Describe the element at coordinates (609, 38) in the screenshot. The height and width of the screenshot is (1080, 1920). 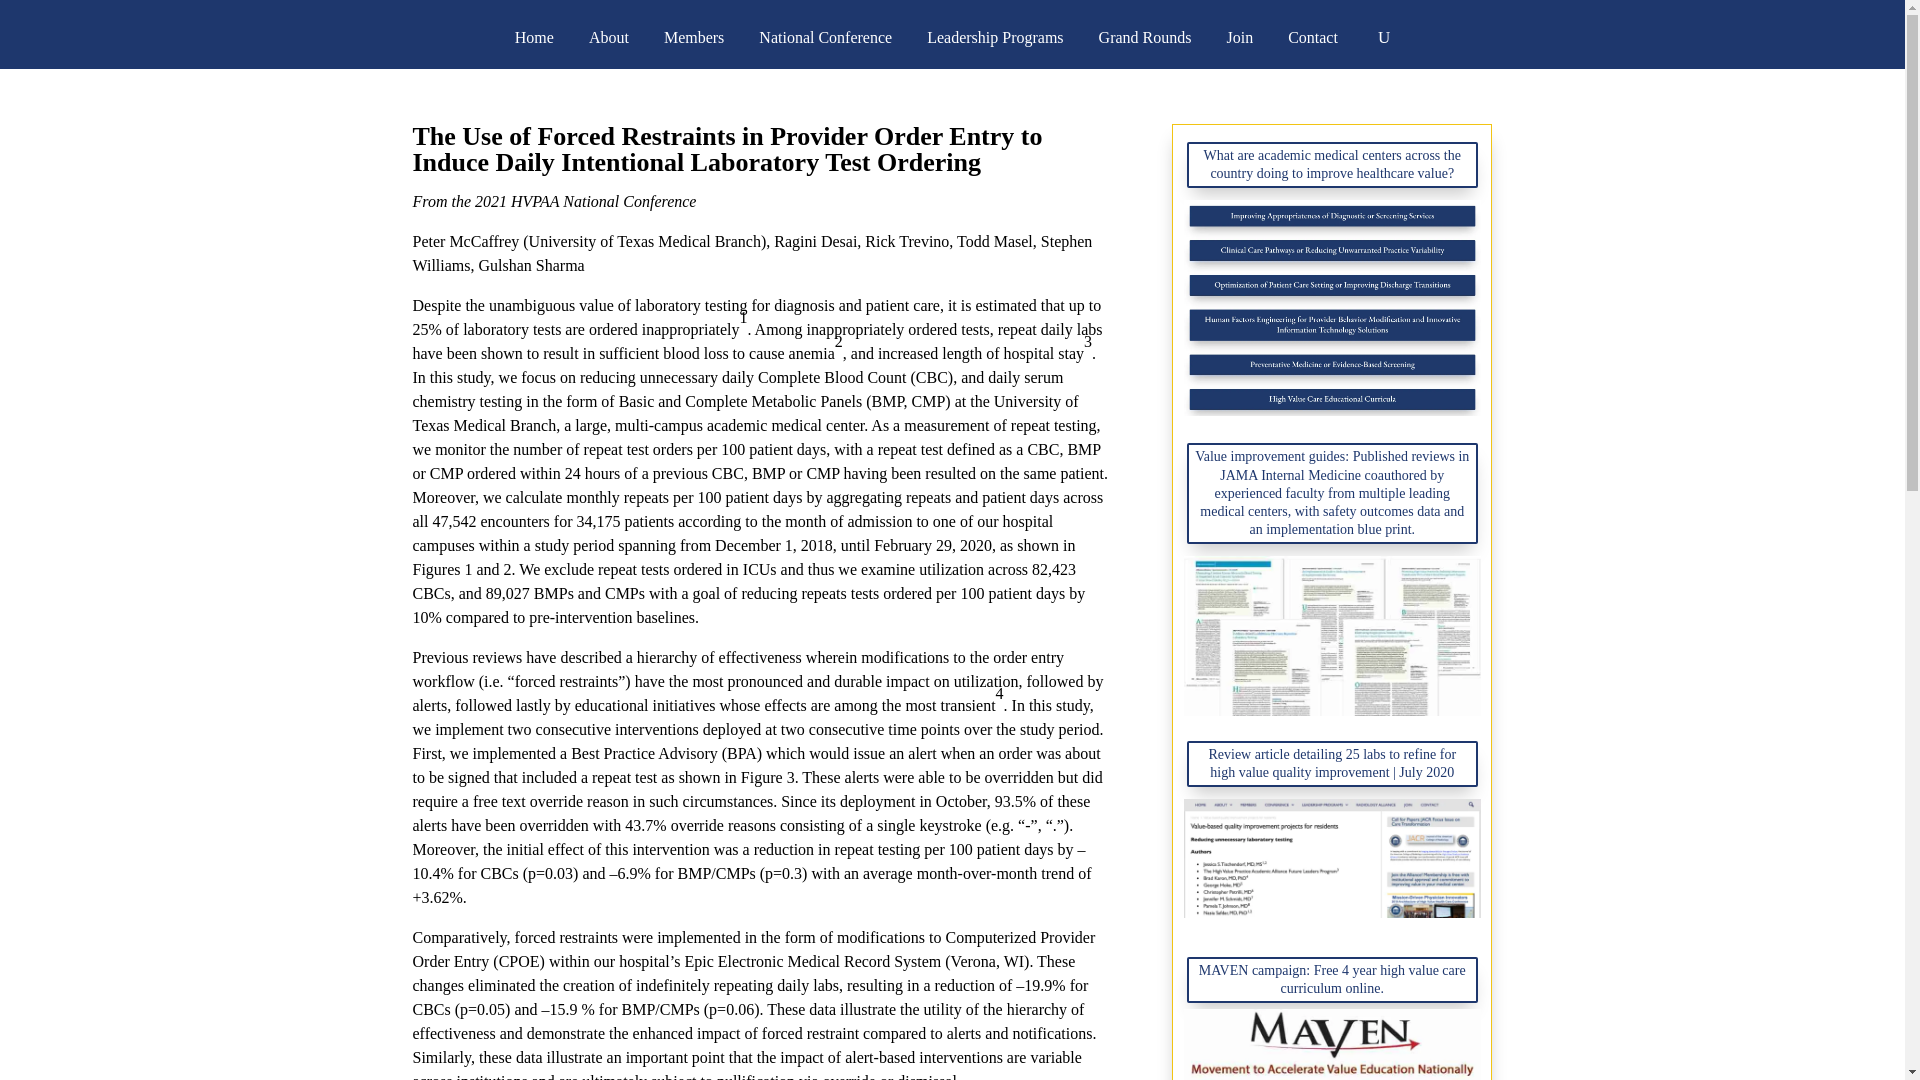
I see `About` at that location.